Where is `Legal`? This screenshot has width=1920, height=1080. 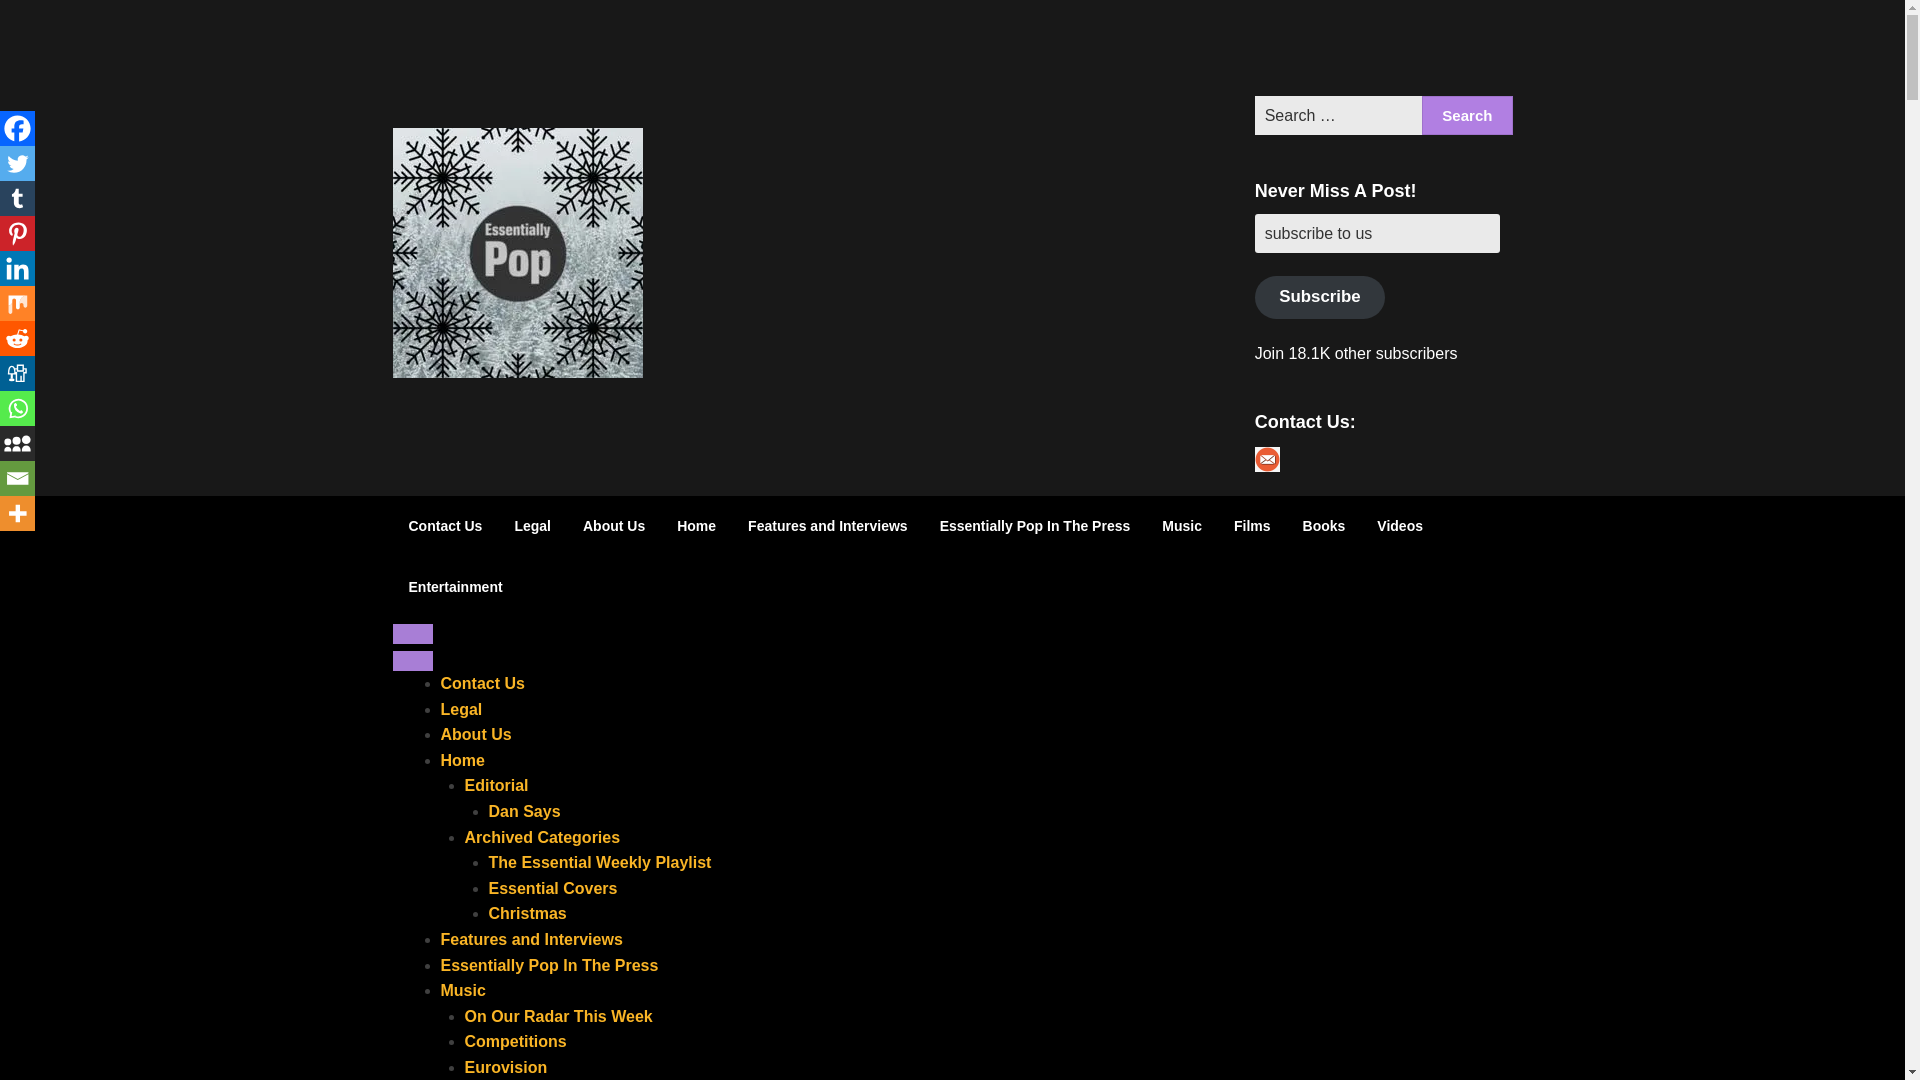 Legal is located at coordinates (532, 526).